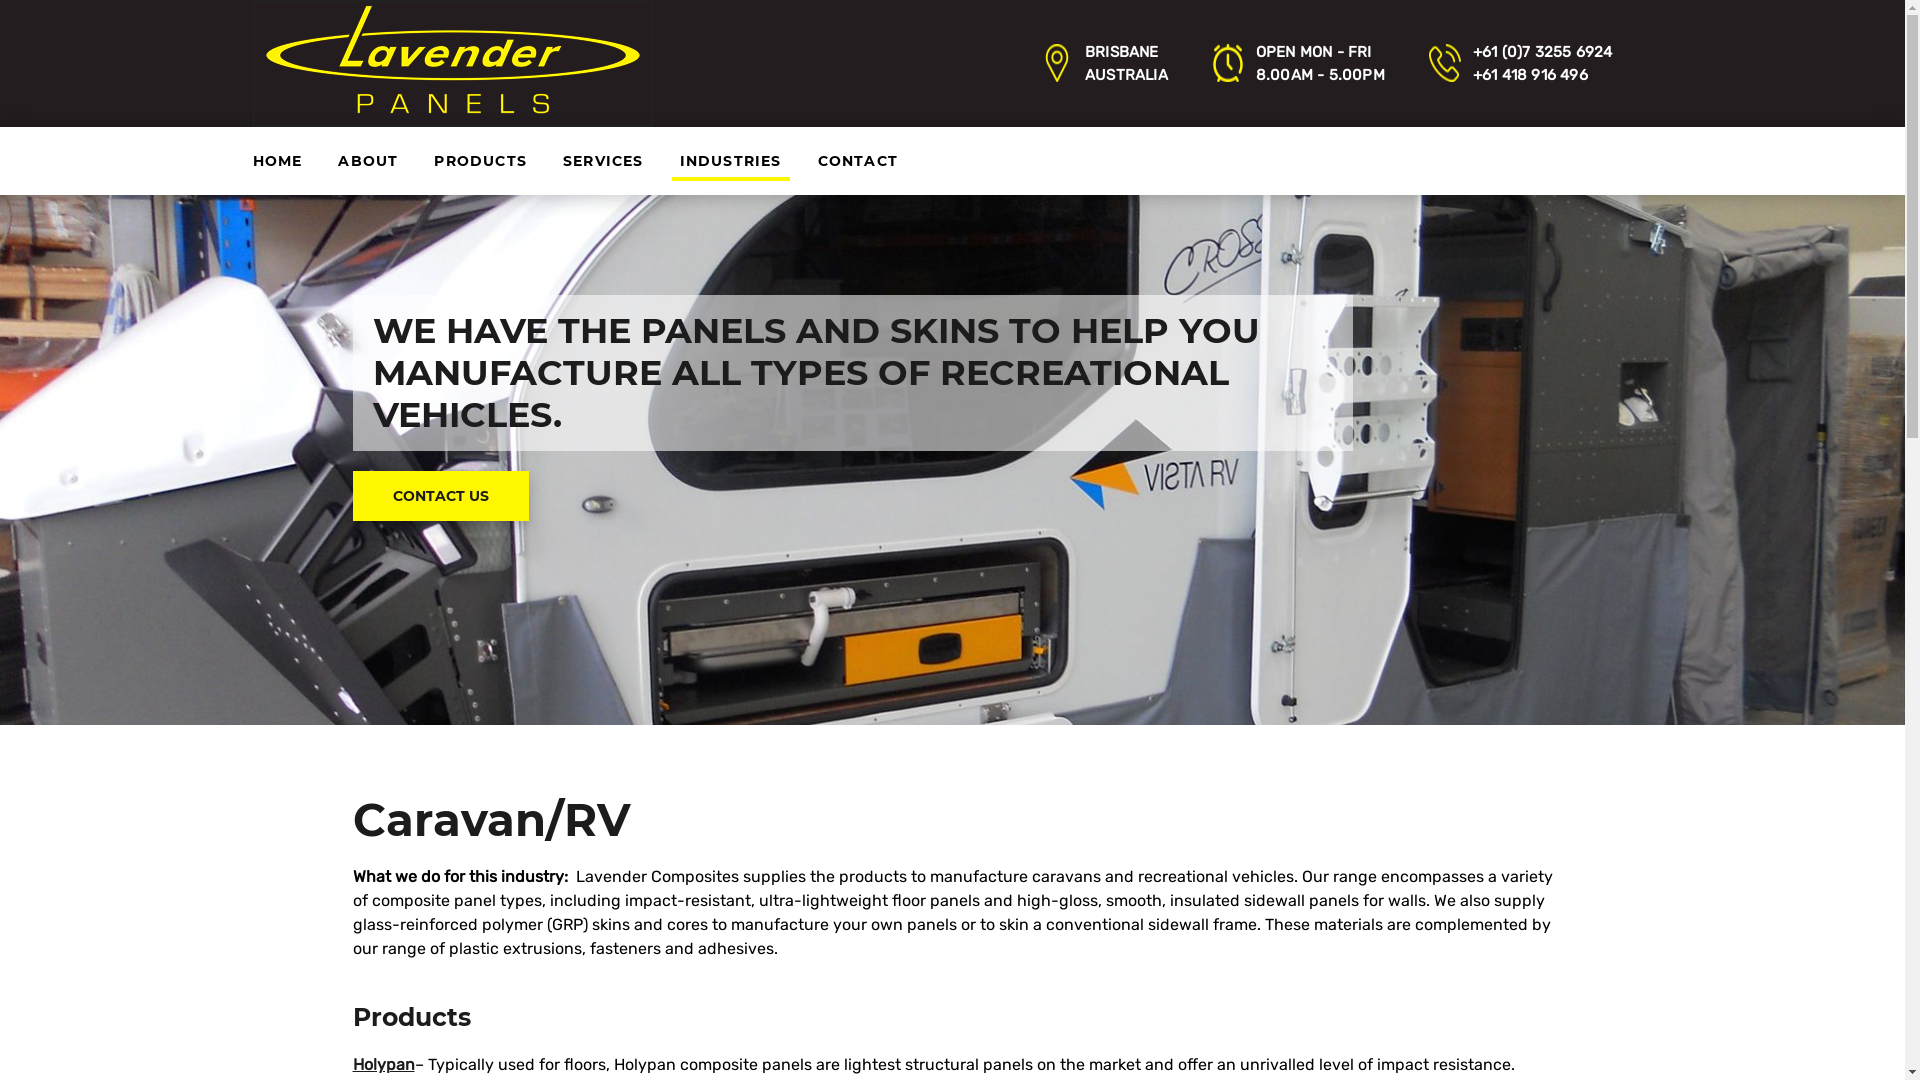 The height and width of the screenshot is (1080, 1920). I want to click on INDUSTRIES, so click(731, 161).